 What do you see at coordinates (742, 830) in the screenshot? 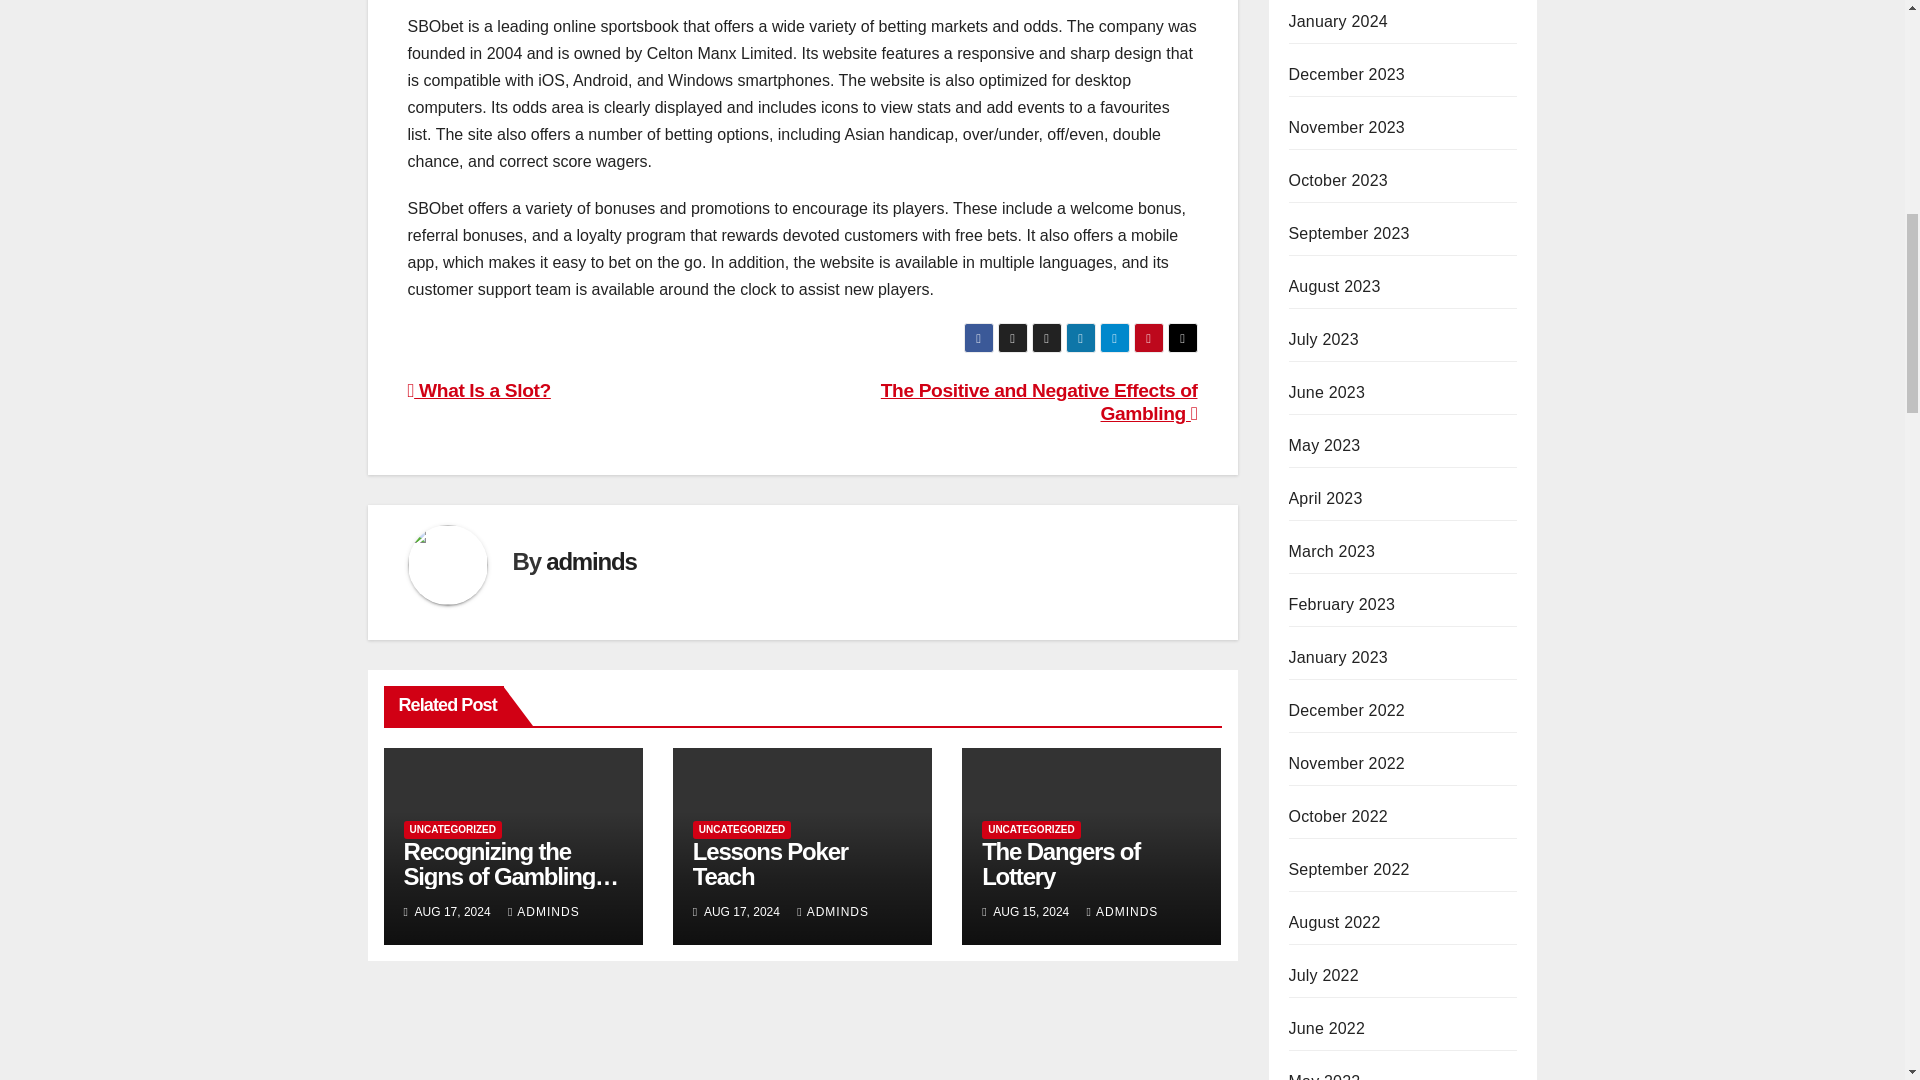
I see `UNCATEGORIZED` at bounding box center [742, 830].